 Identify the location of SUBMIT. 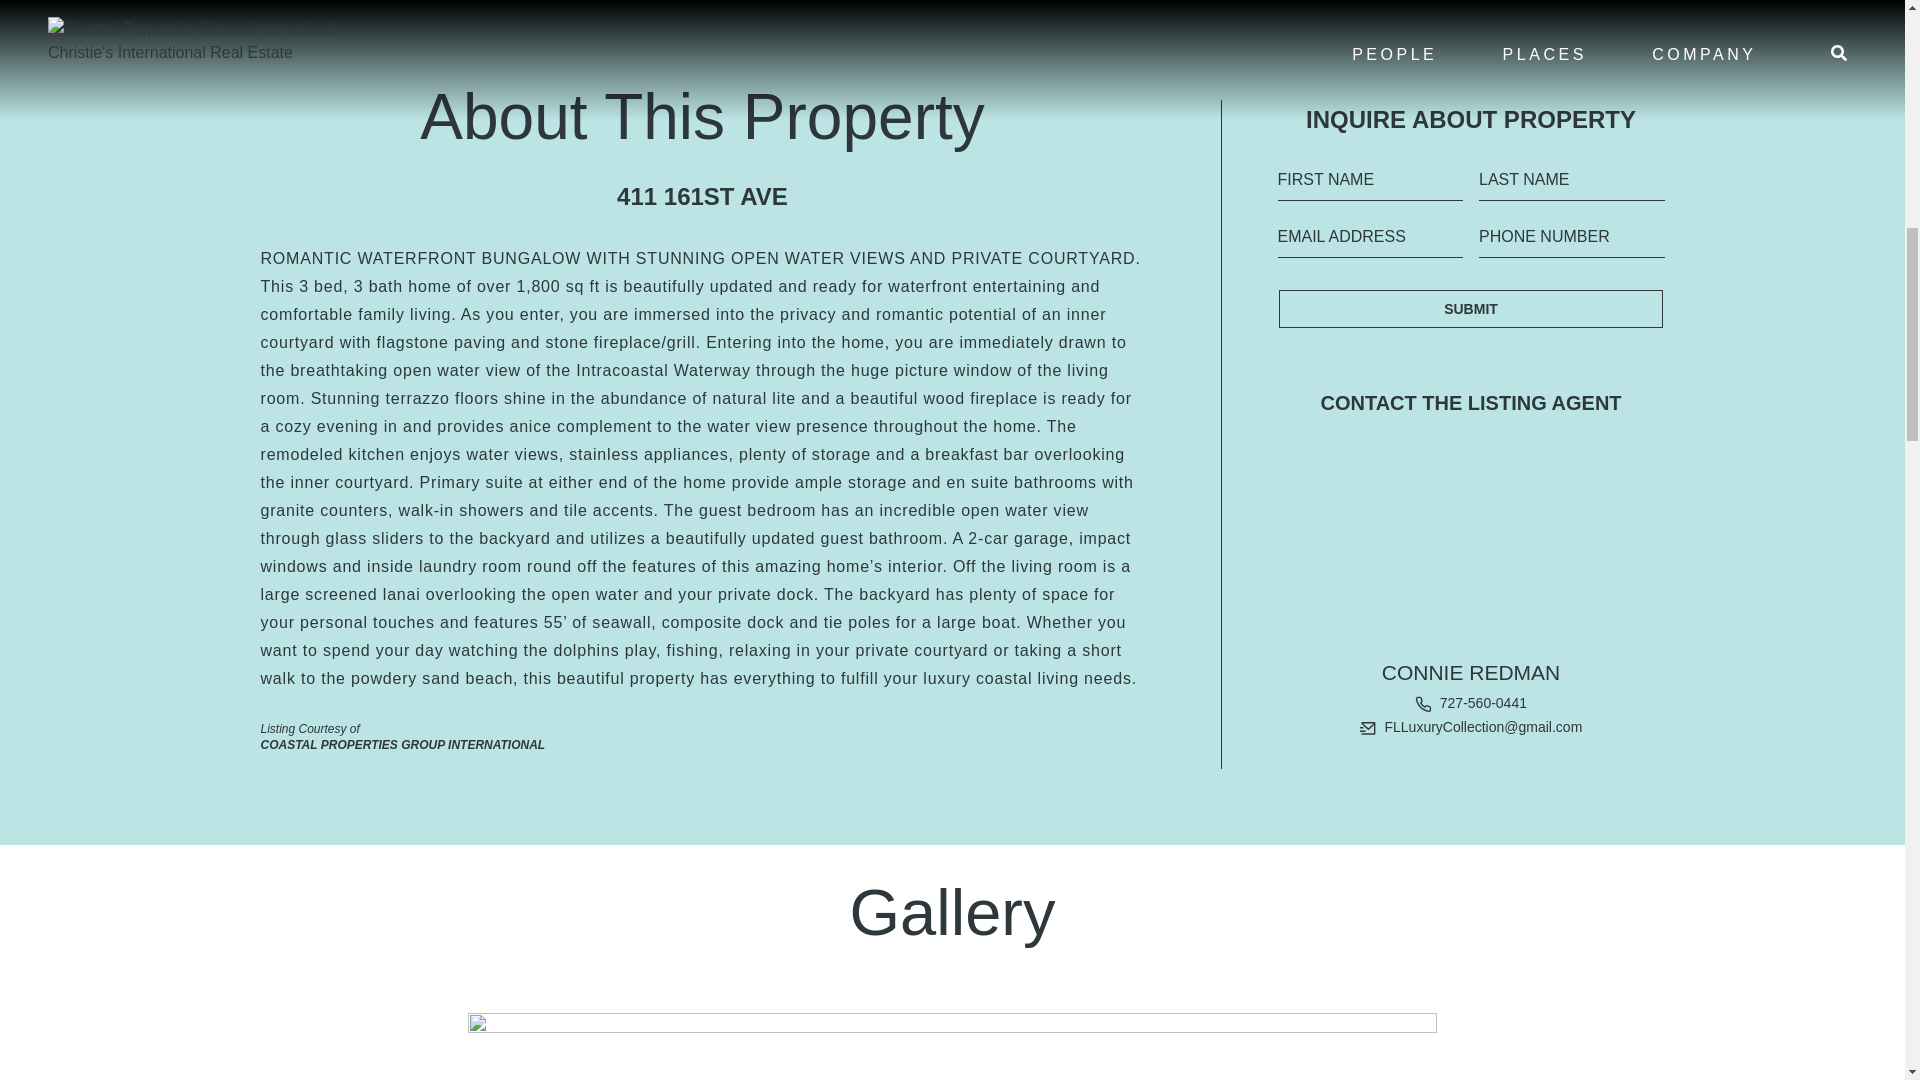
(1470, 309).